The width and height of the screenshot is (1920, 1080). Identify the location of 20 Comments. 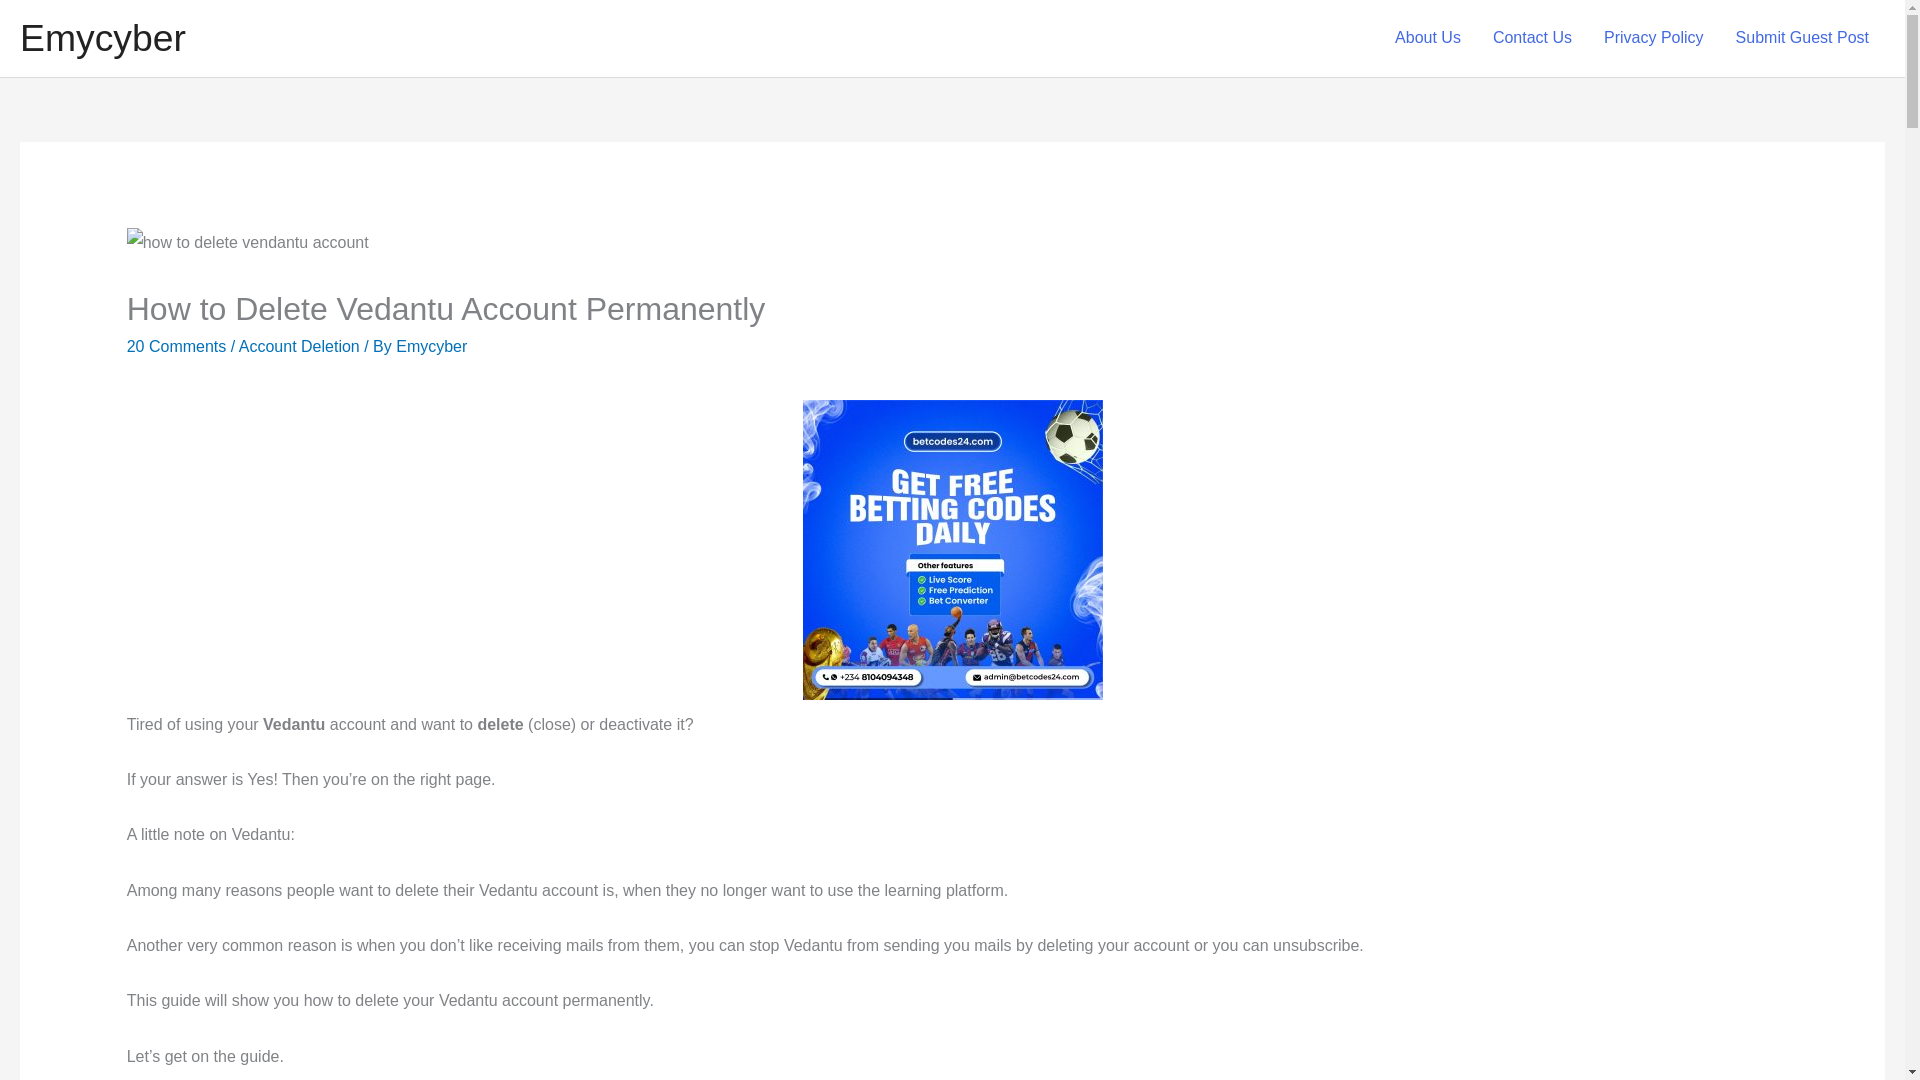
(176, 346).